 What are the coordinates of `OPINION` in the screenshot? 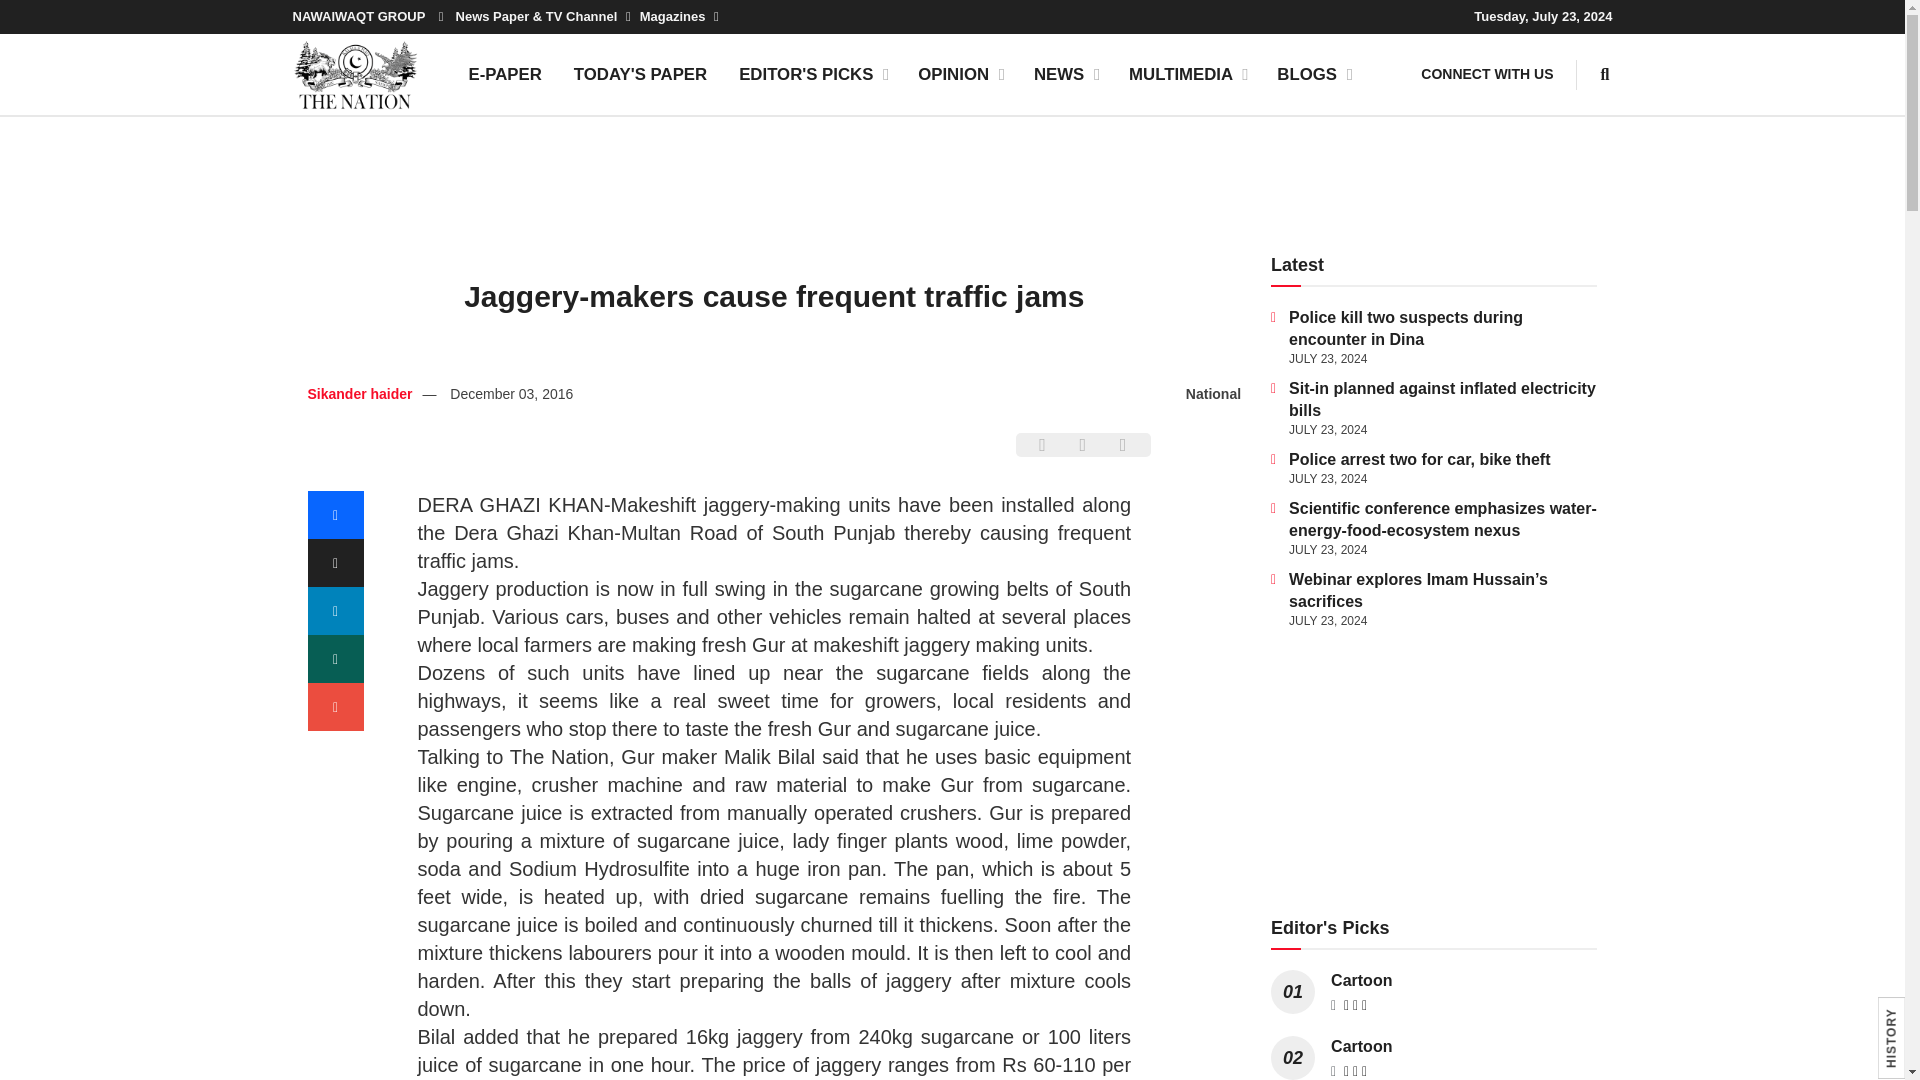 It's located at (960, 74).